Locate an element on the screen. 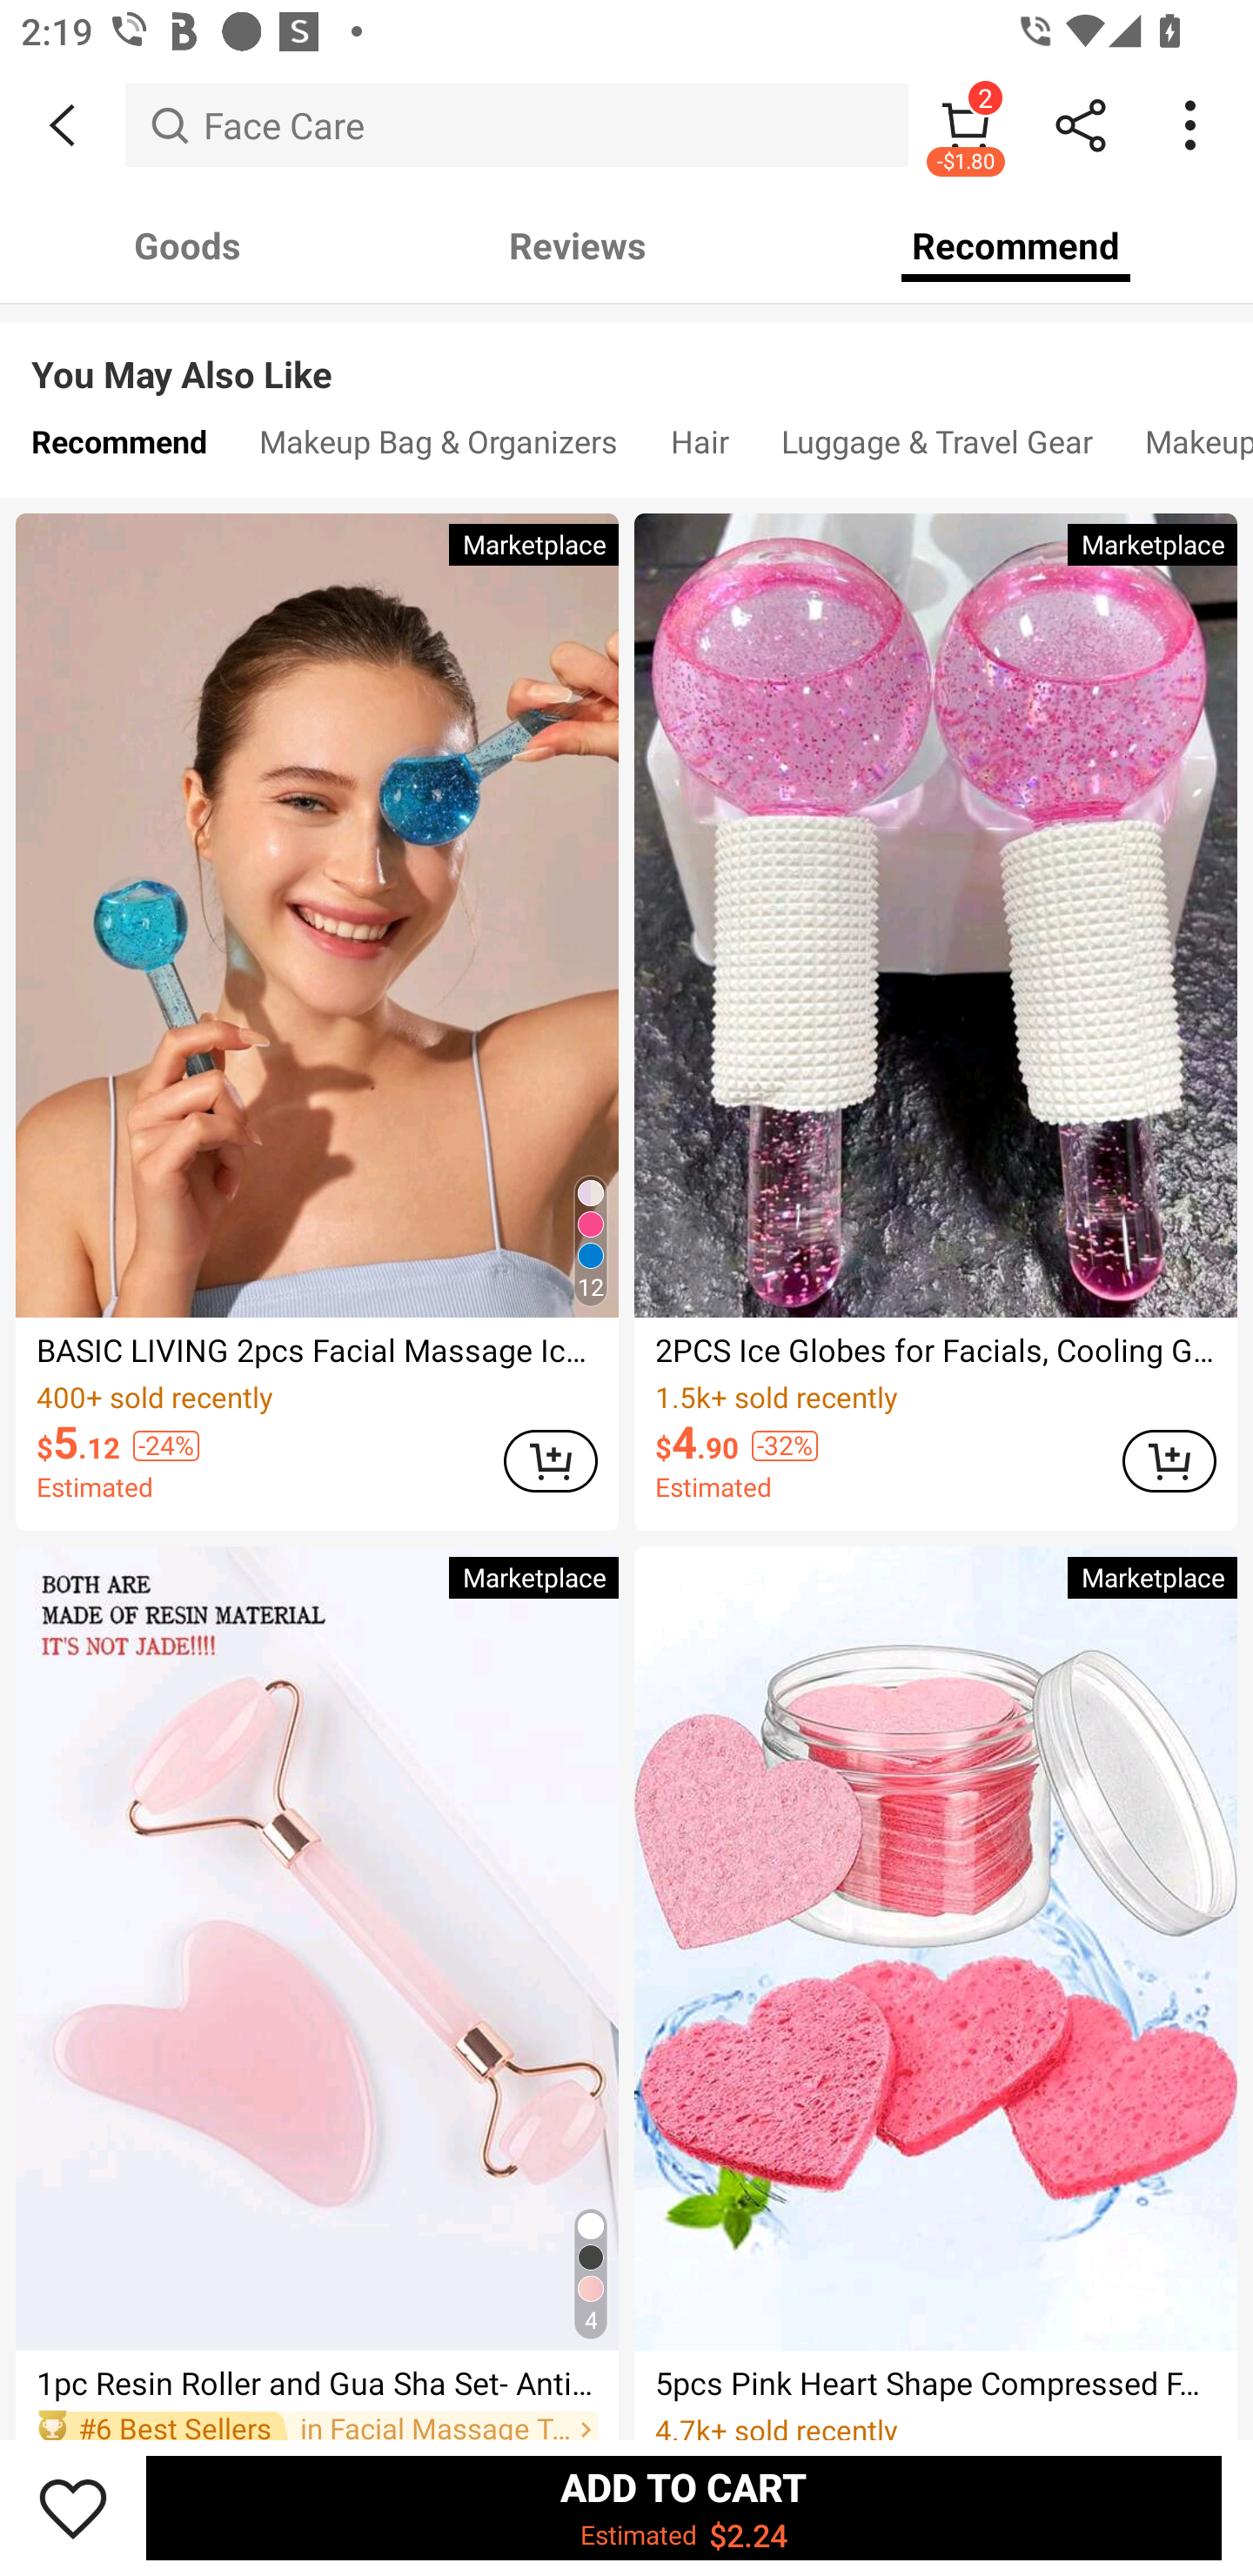 This screenshot has height=2576, width=1253. #6 Best Sellers in Facial Massage Tools is located at coordinates (317, 2424).